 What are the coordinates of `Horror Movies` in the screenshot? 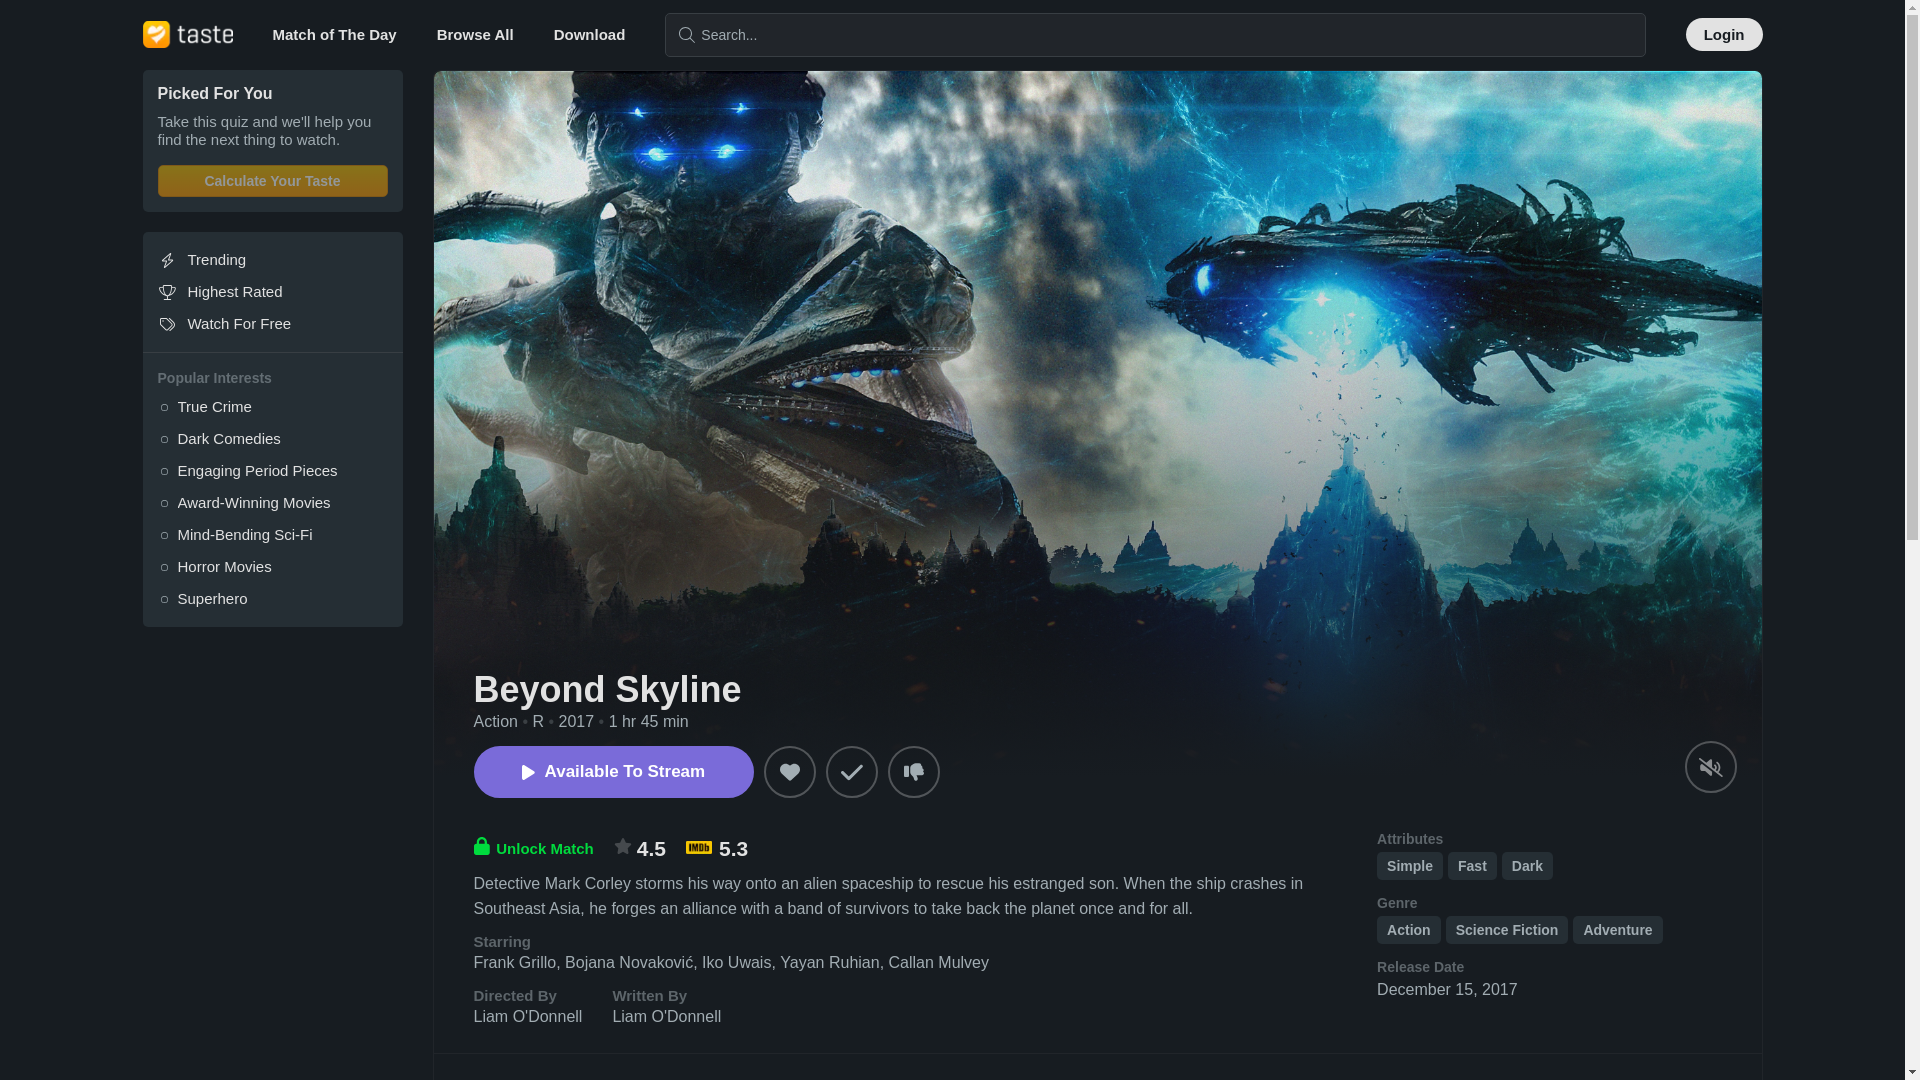 It's located at (272, 566).